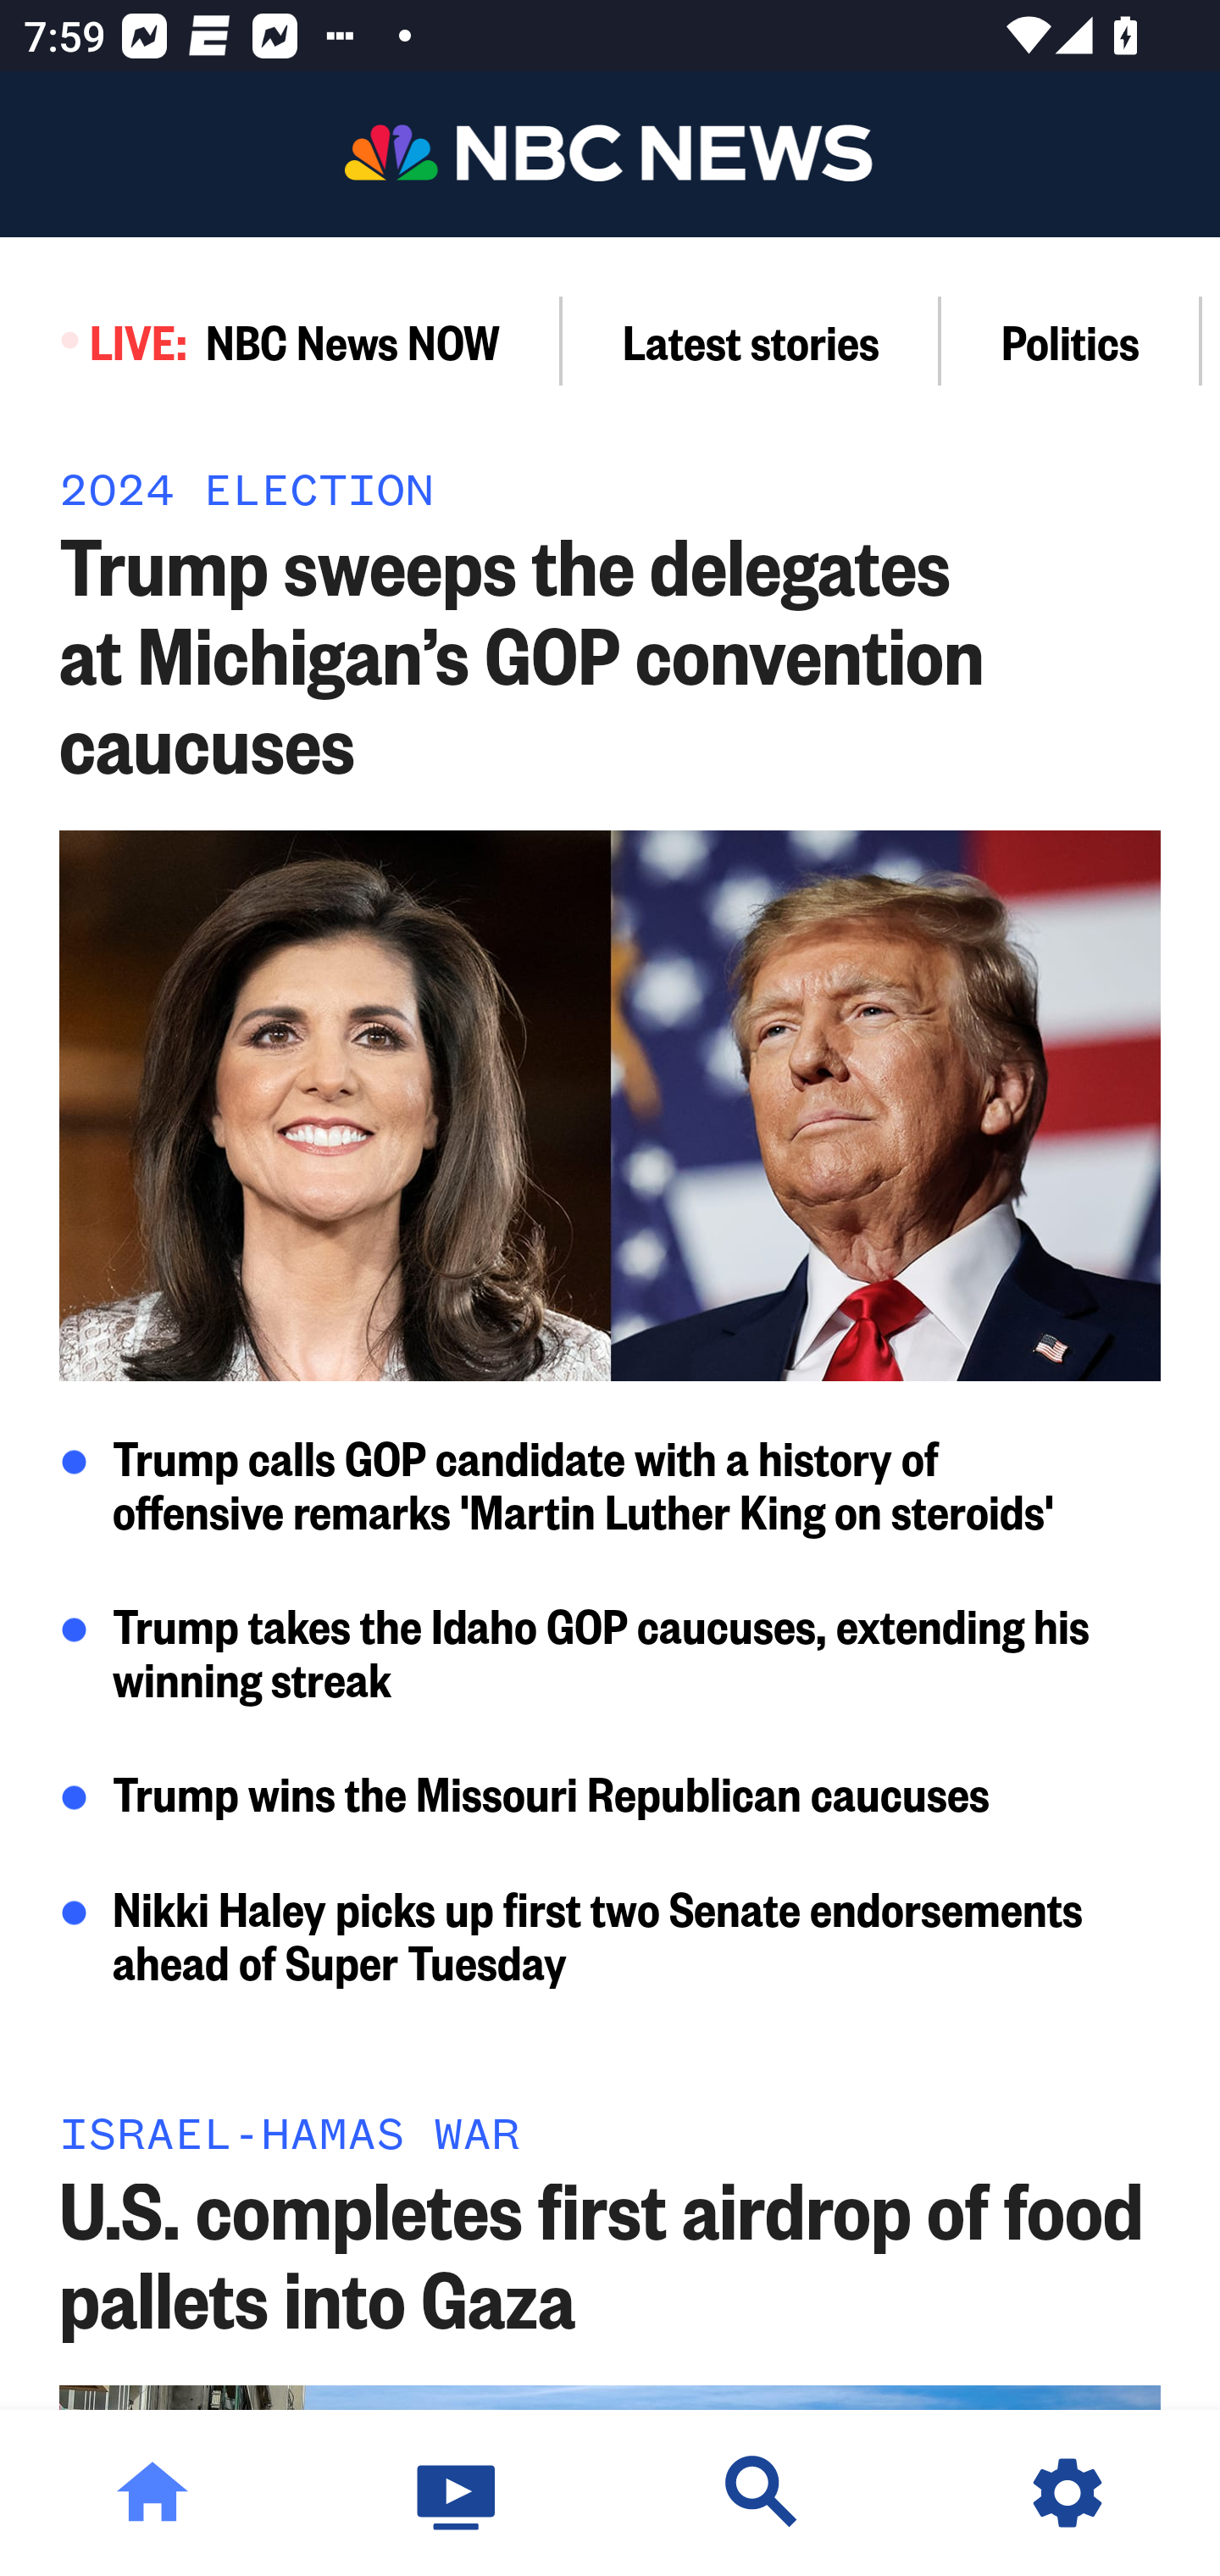 The image size is (1220, 2576). I want to click on LIVE:  NBC News NOW, so click(281, 341).